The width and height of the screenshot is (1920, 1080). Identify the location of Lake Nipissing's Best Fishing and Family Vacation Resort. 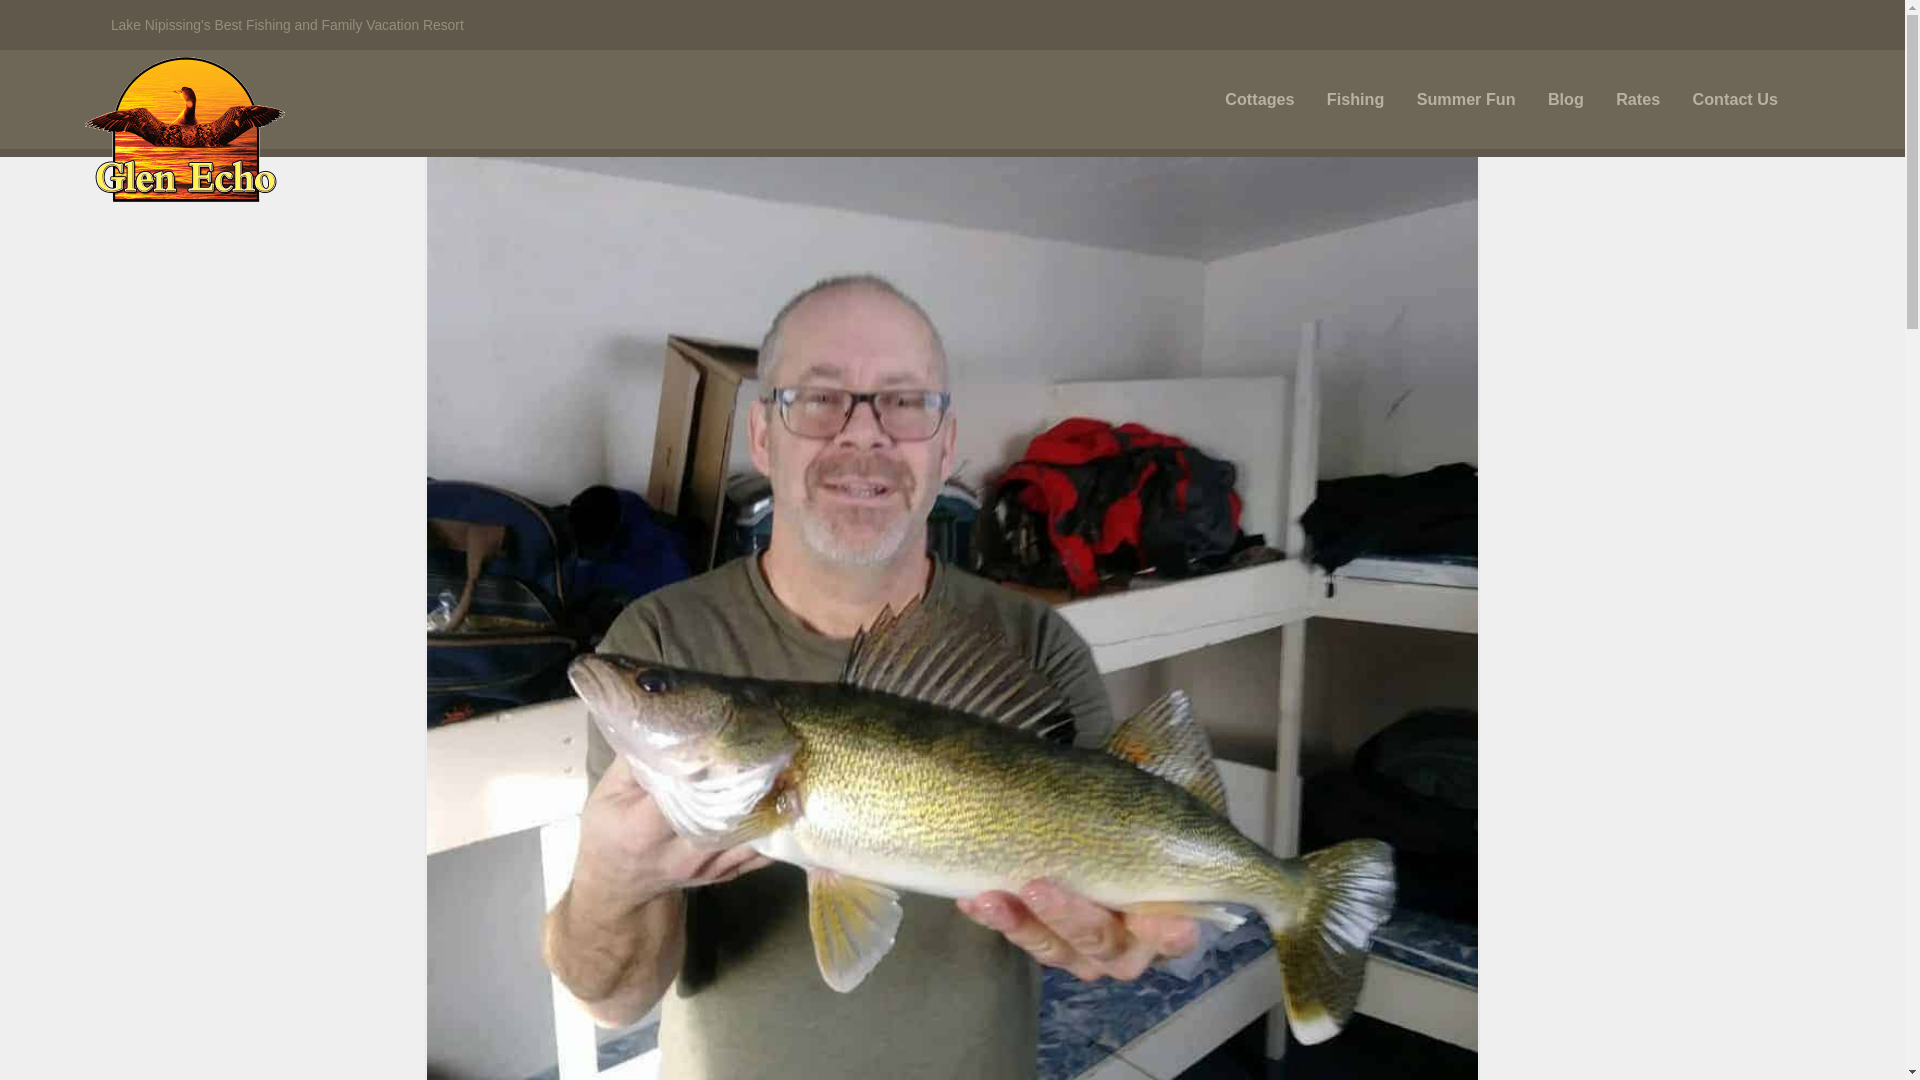
(184, 130).